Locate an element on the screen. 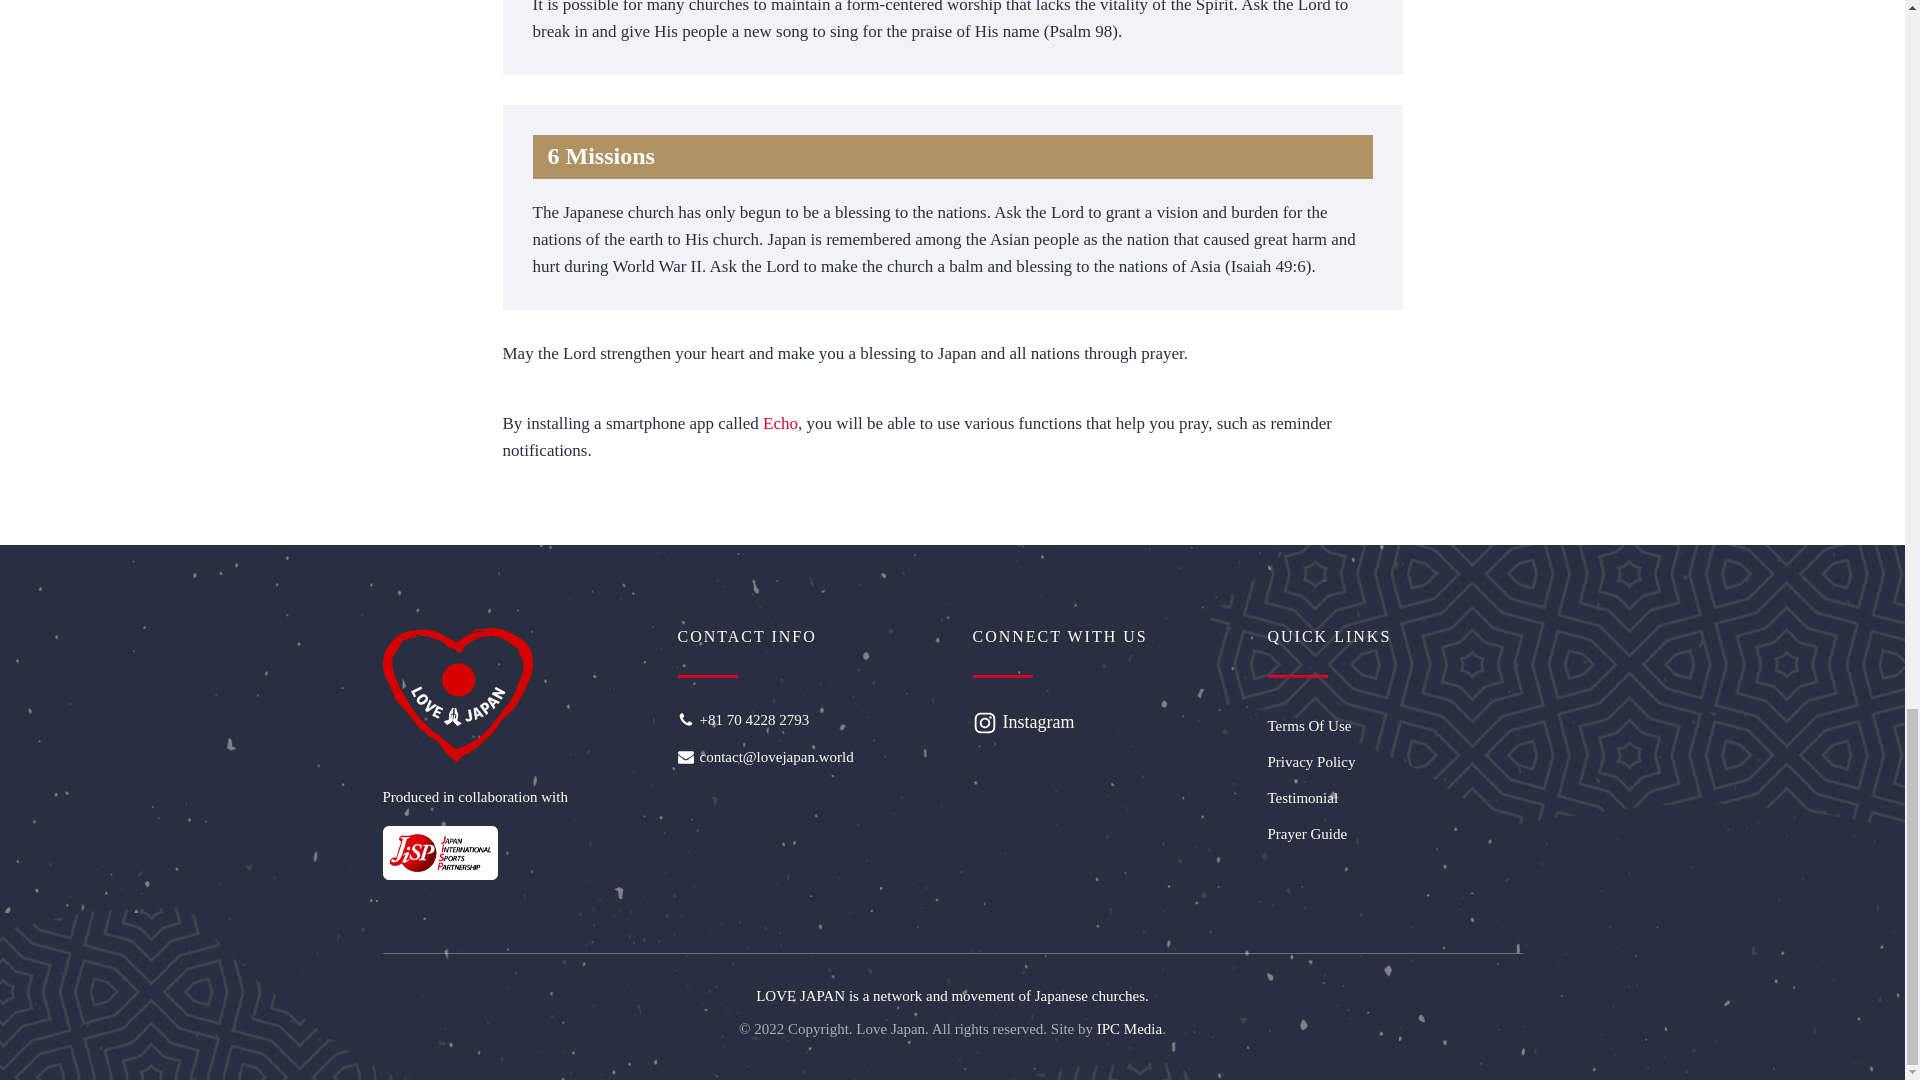 The width and height of the screenshot is (1920, 1080). IPC Media is located at coordinates (1128, 1028).